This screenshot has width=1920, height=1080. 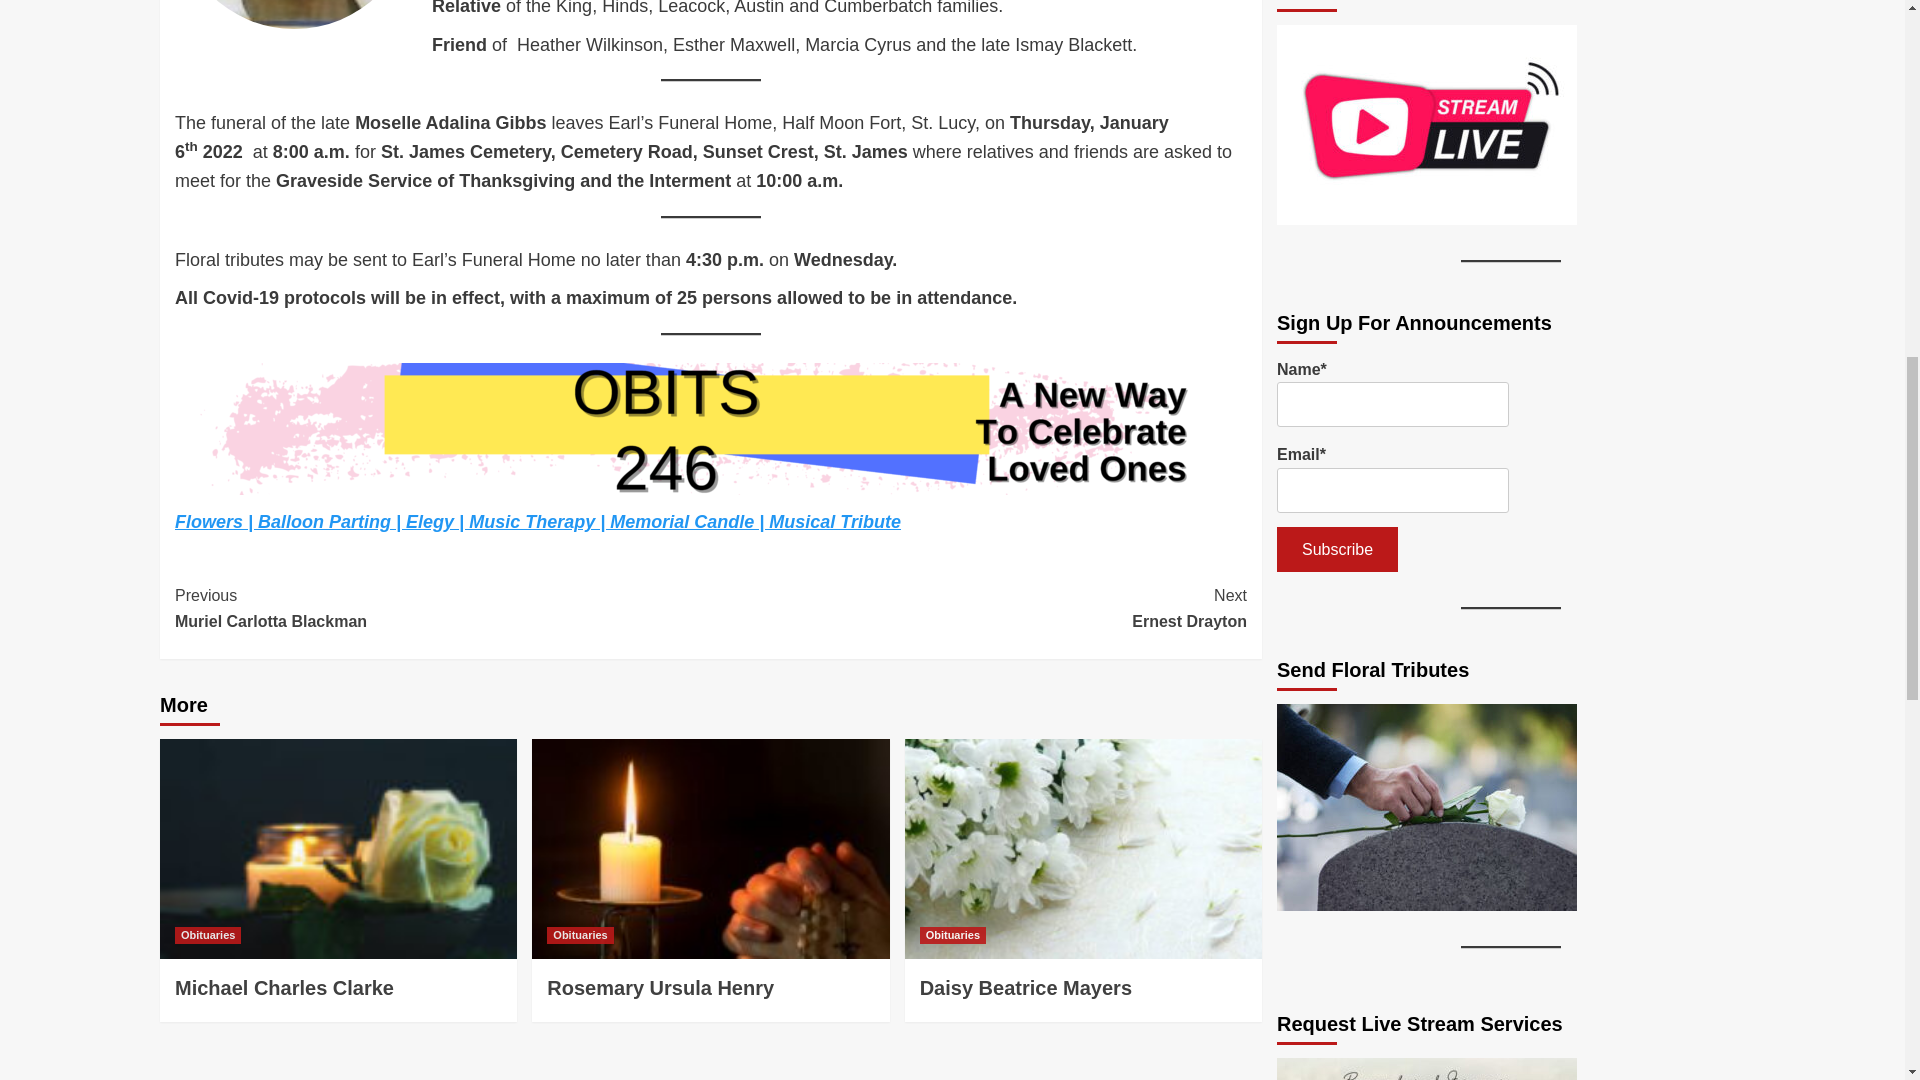 I want to click on Obituaries, so click(x=978, y=608).